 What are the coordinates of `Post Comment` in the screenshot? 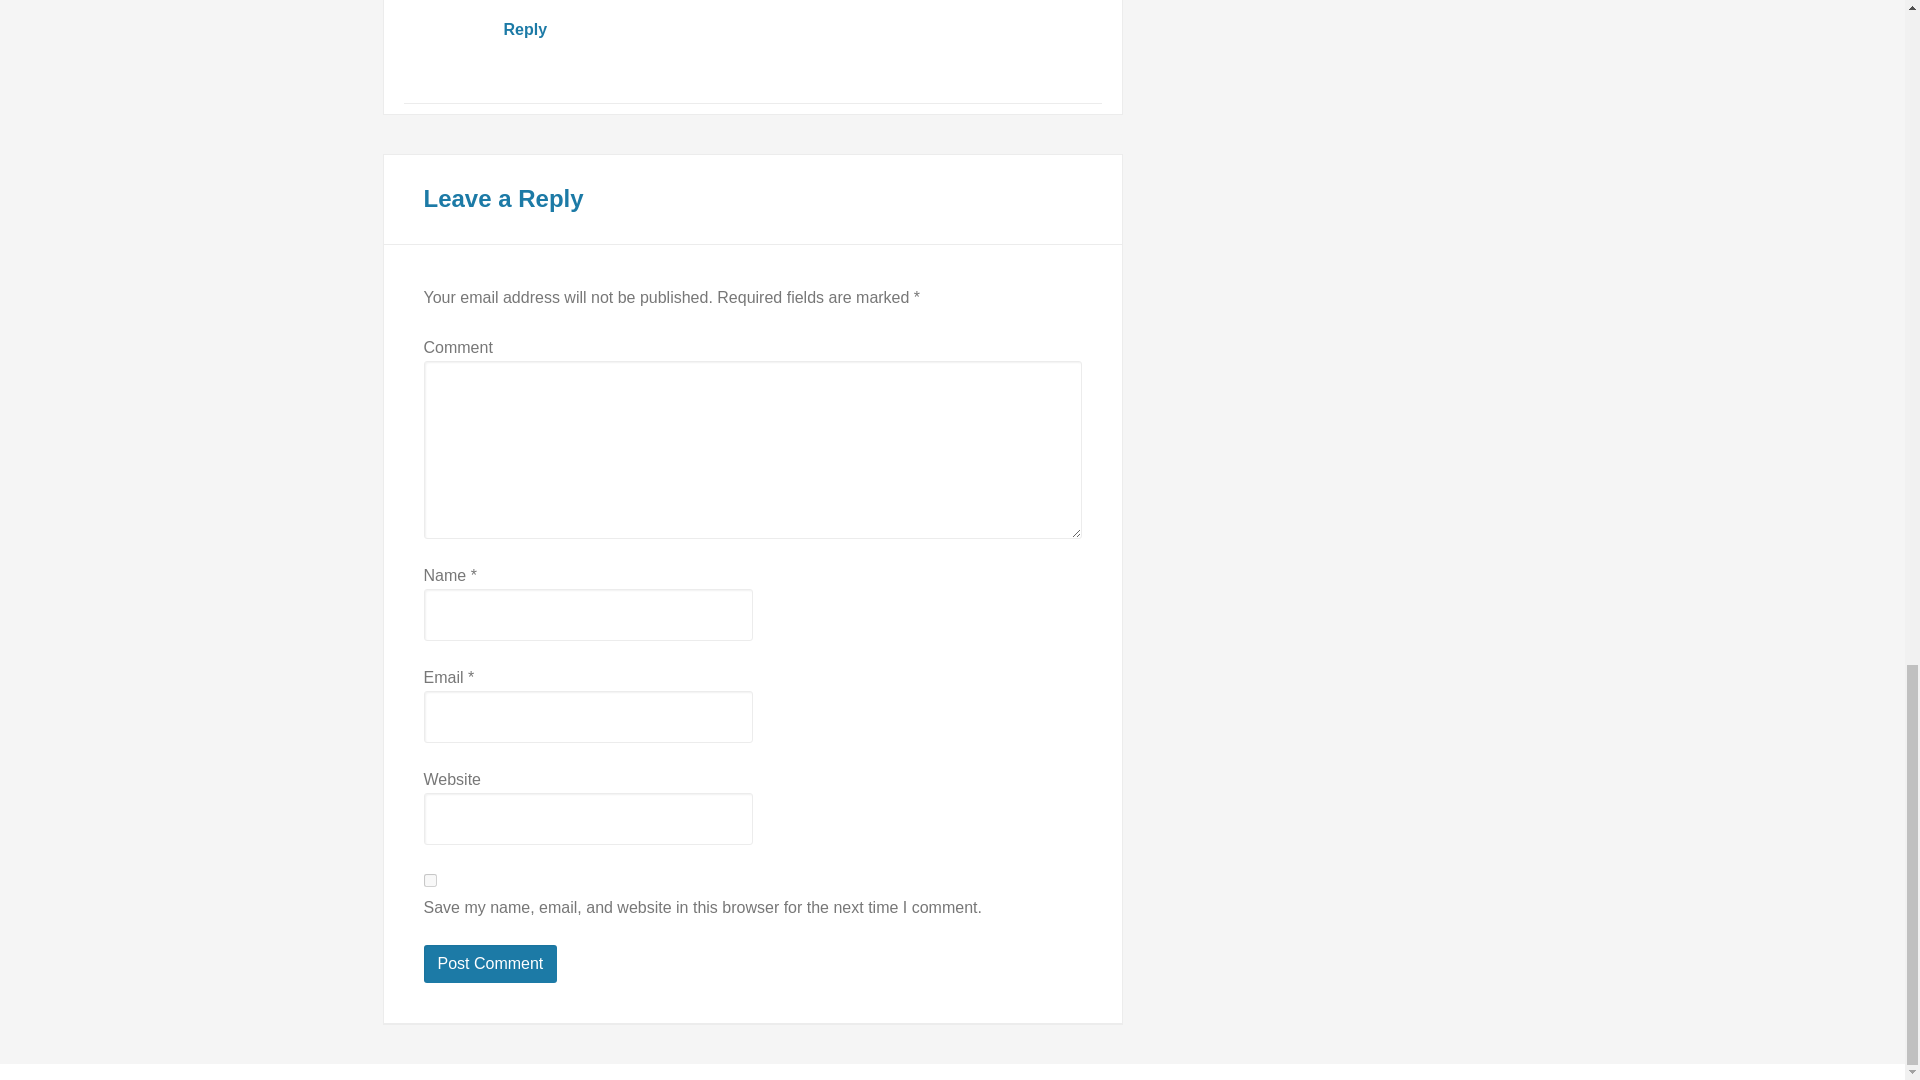 It's located at (491, 964).